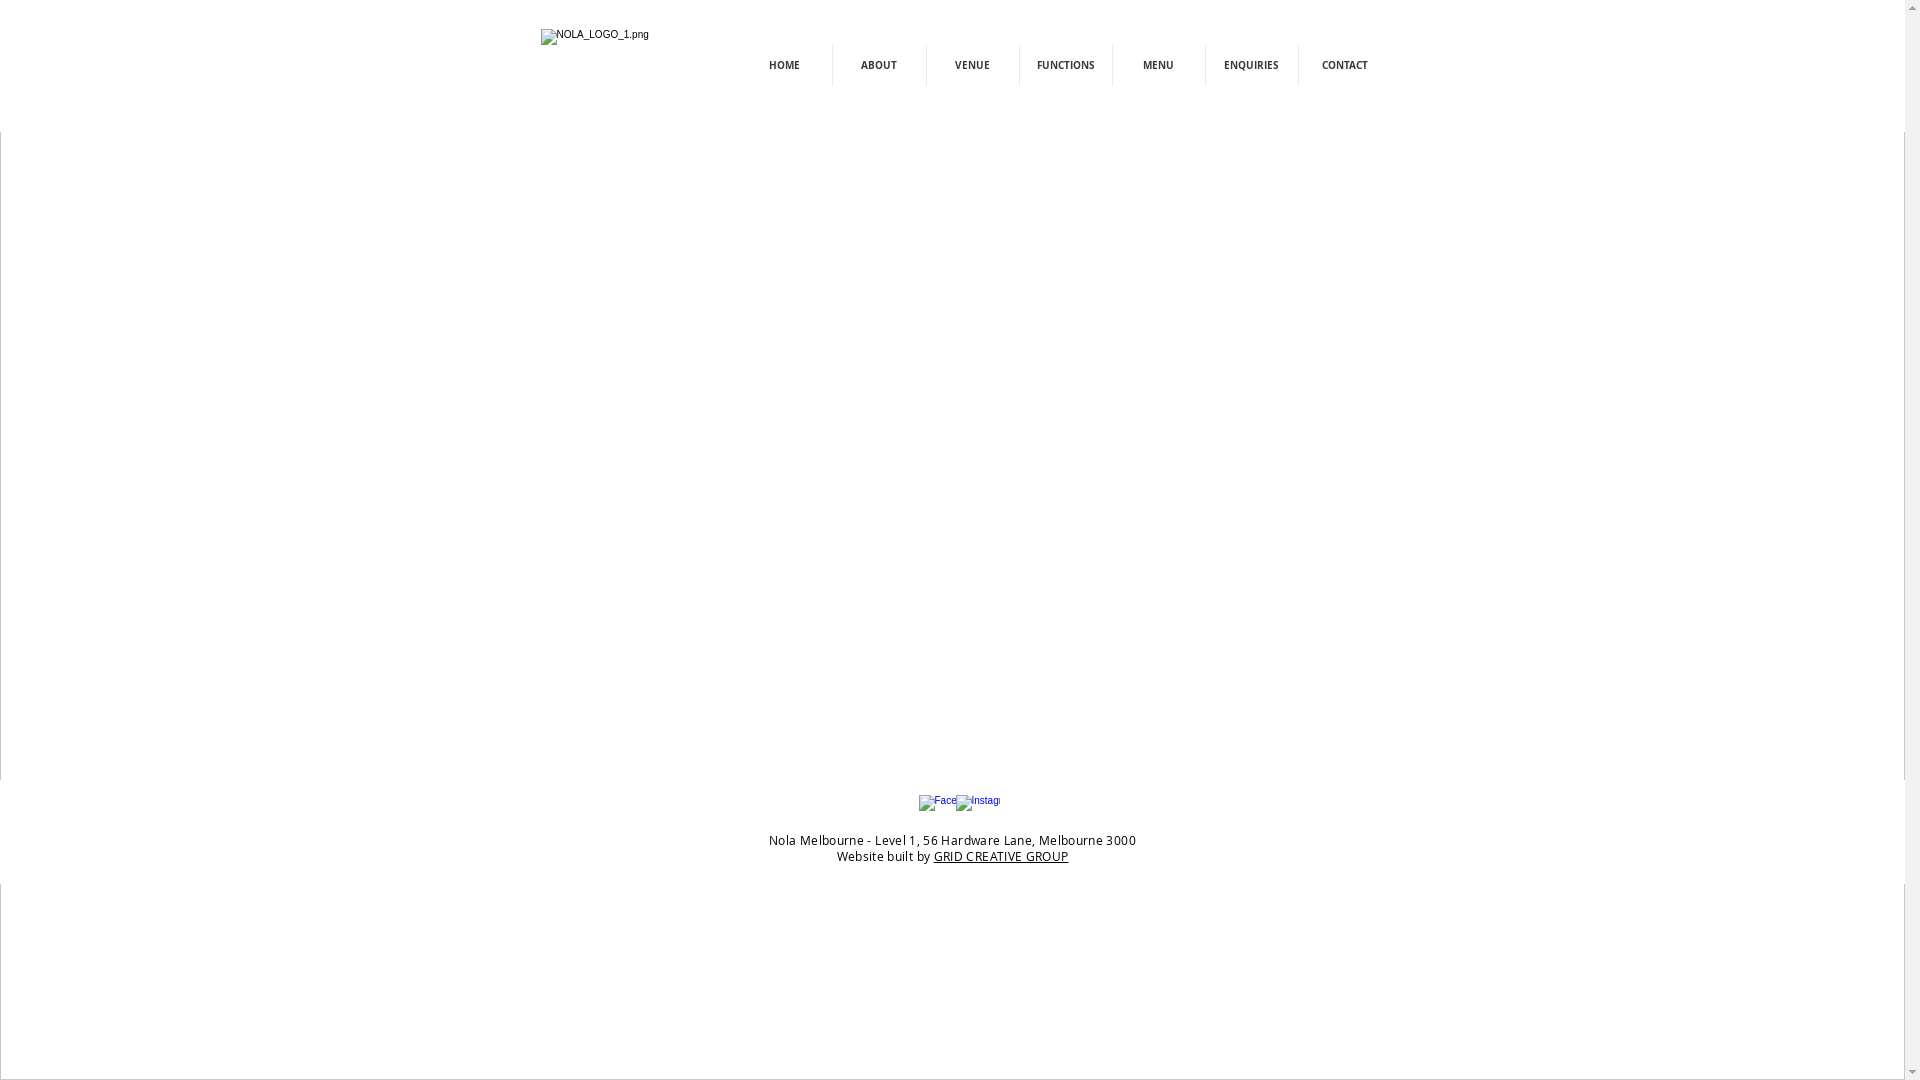 The height and width of the screenshot is (1080, 1920). Describe the element at coordinates (1252, 66) in the screenshot. I see `ENQUIRIES` at that location.